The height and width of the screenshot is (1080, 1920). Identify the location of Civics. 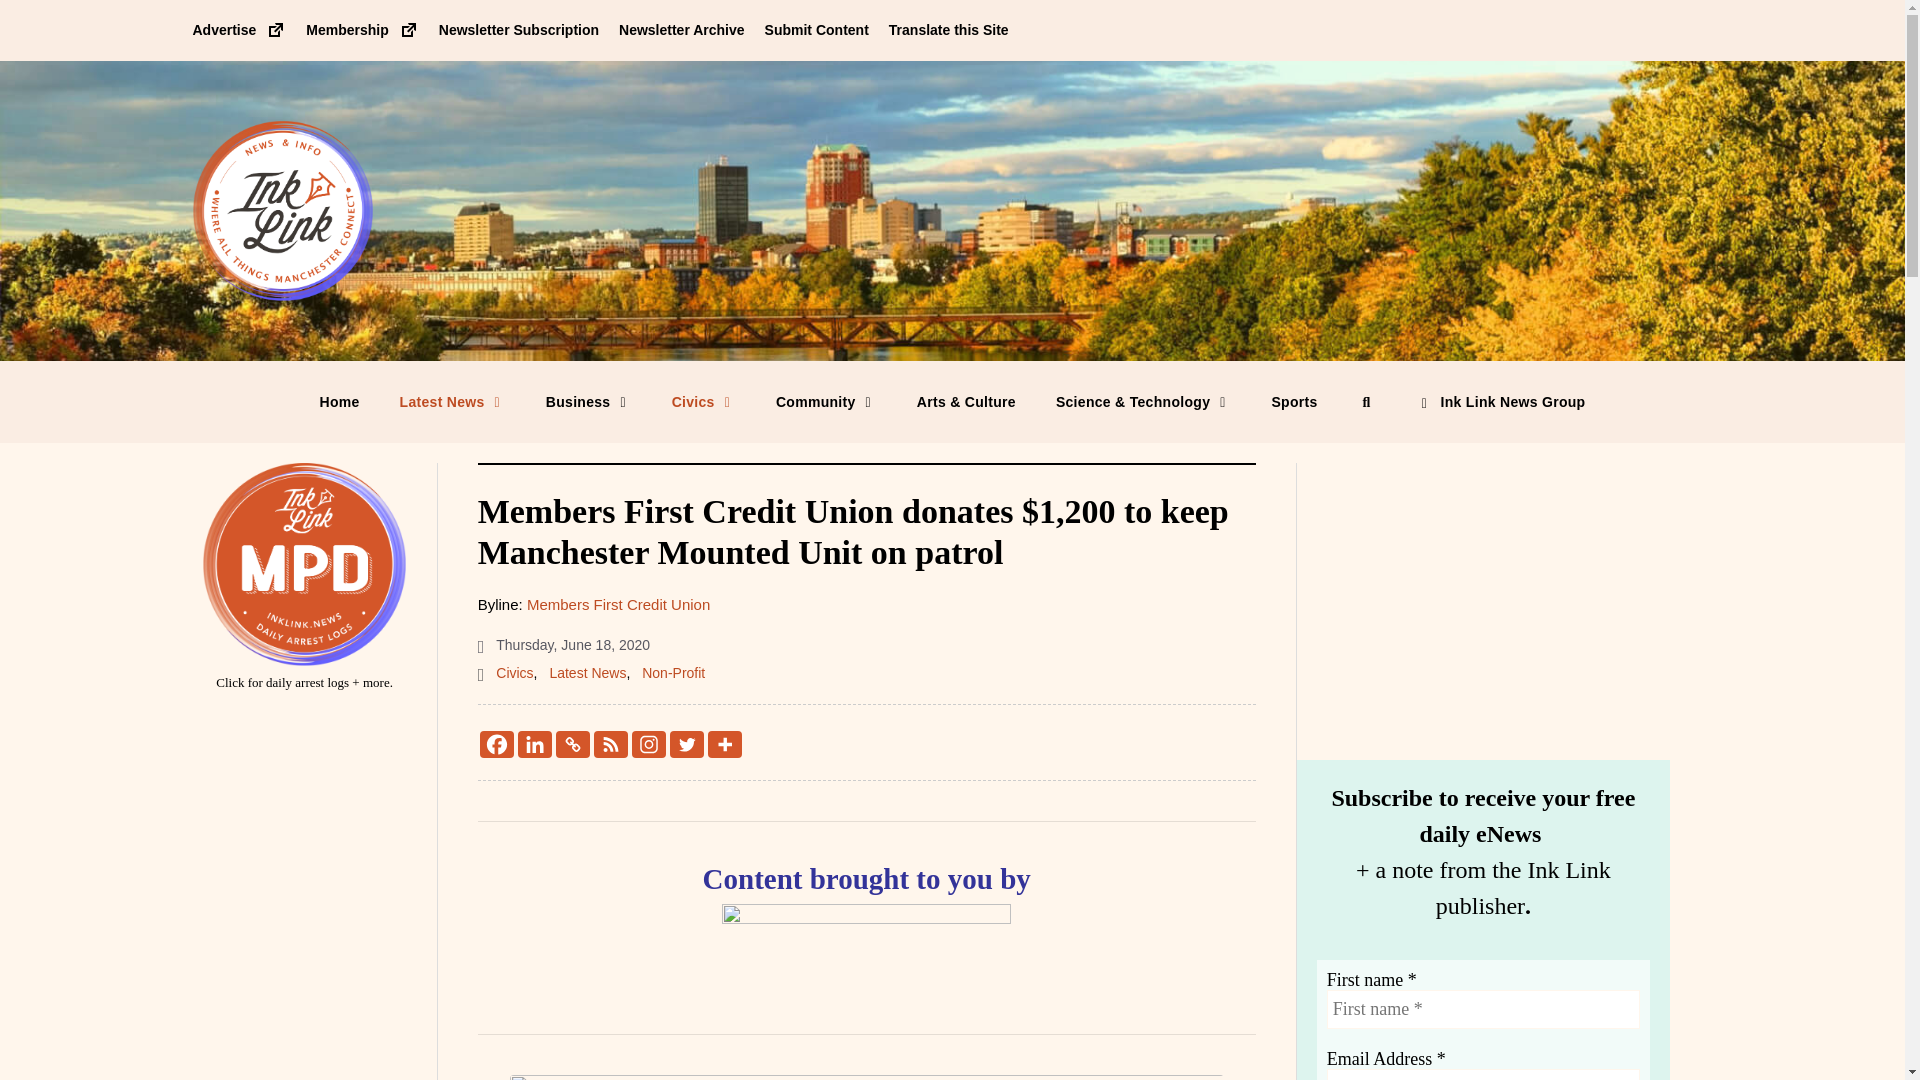
(514, 673).